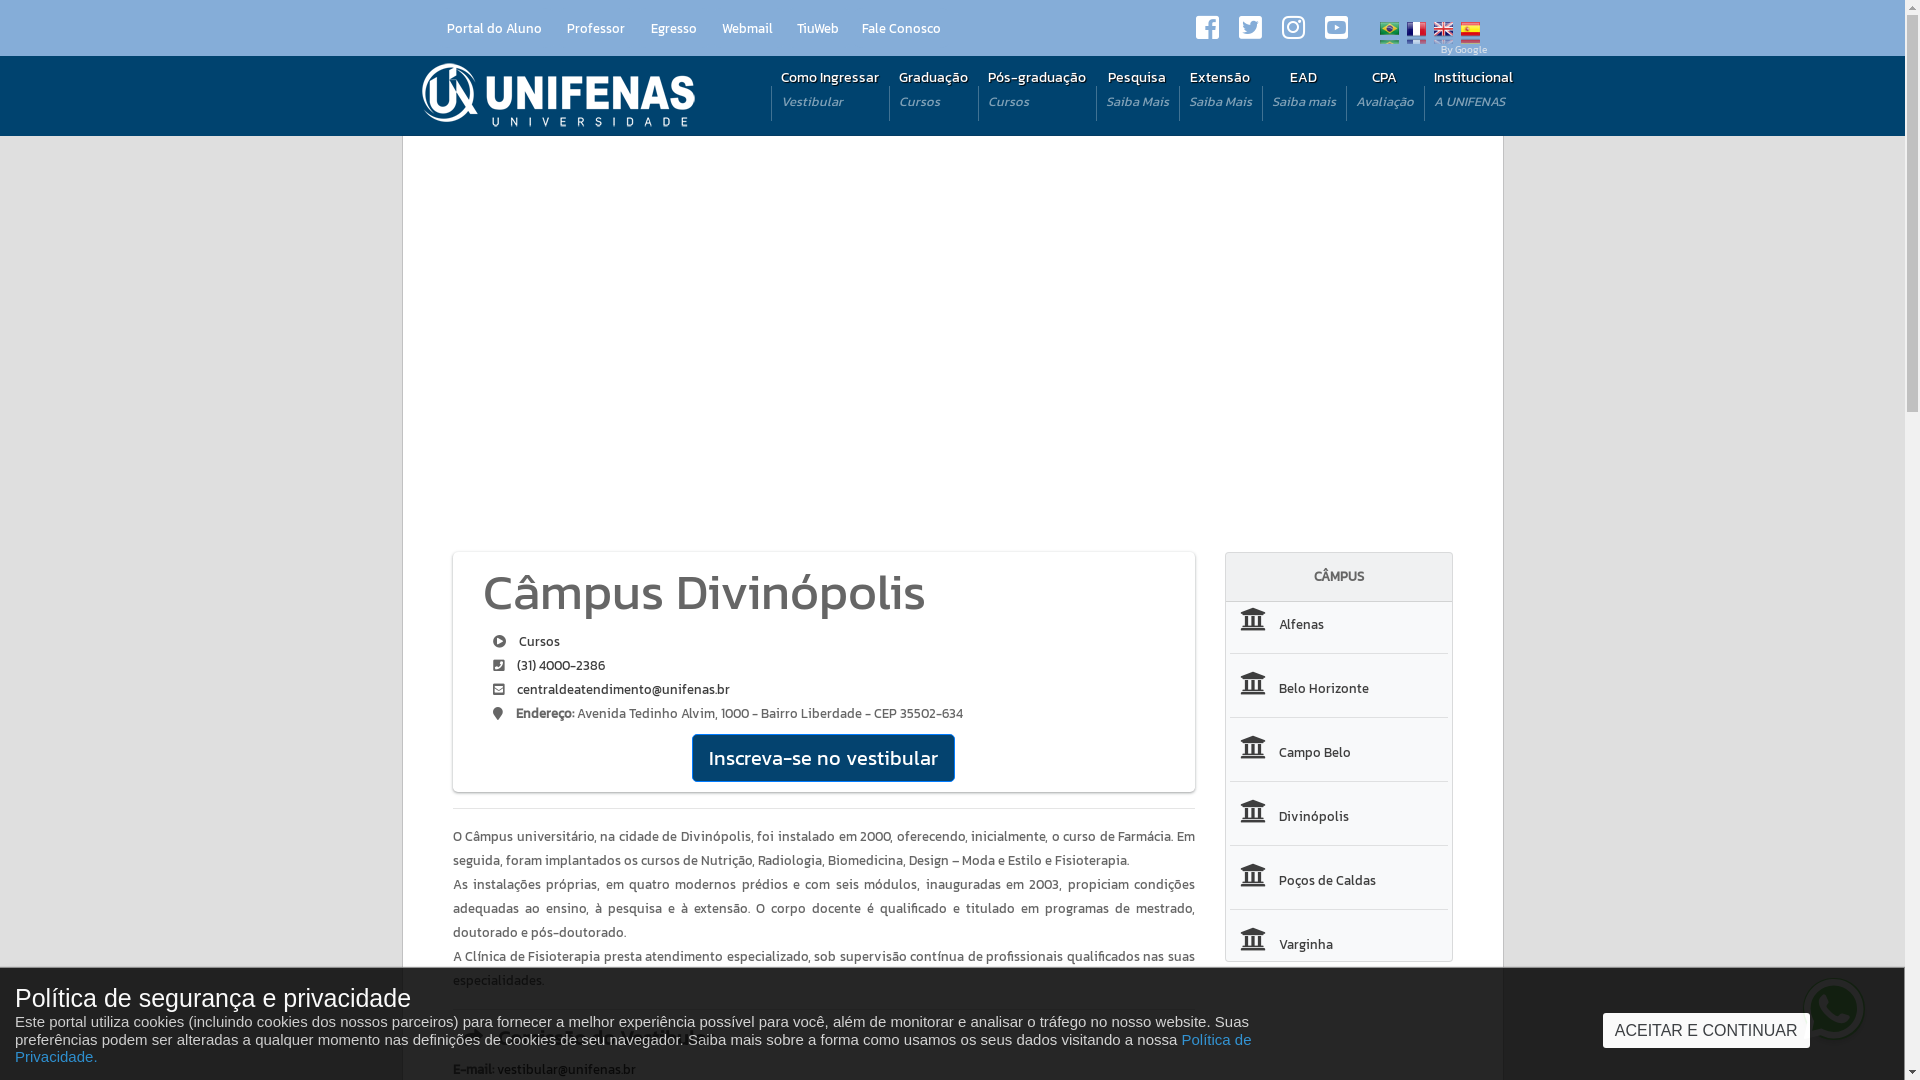 The image size is (1920, 1080). Describe the element at coordinates (829, 85) in the screenshot. I see `Como Ingressar
Vestibular` at that location.